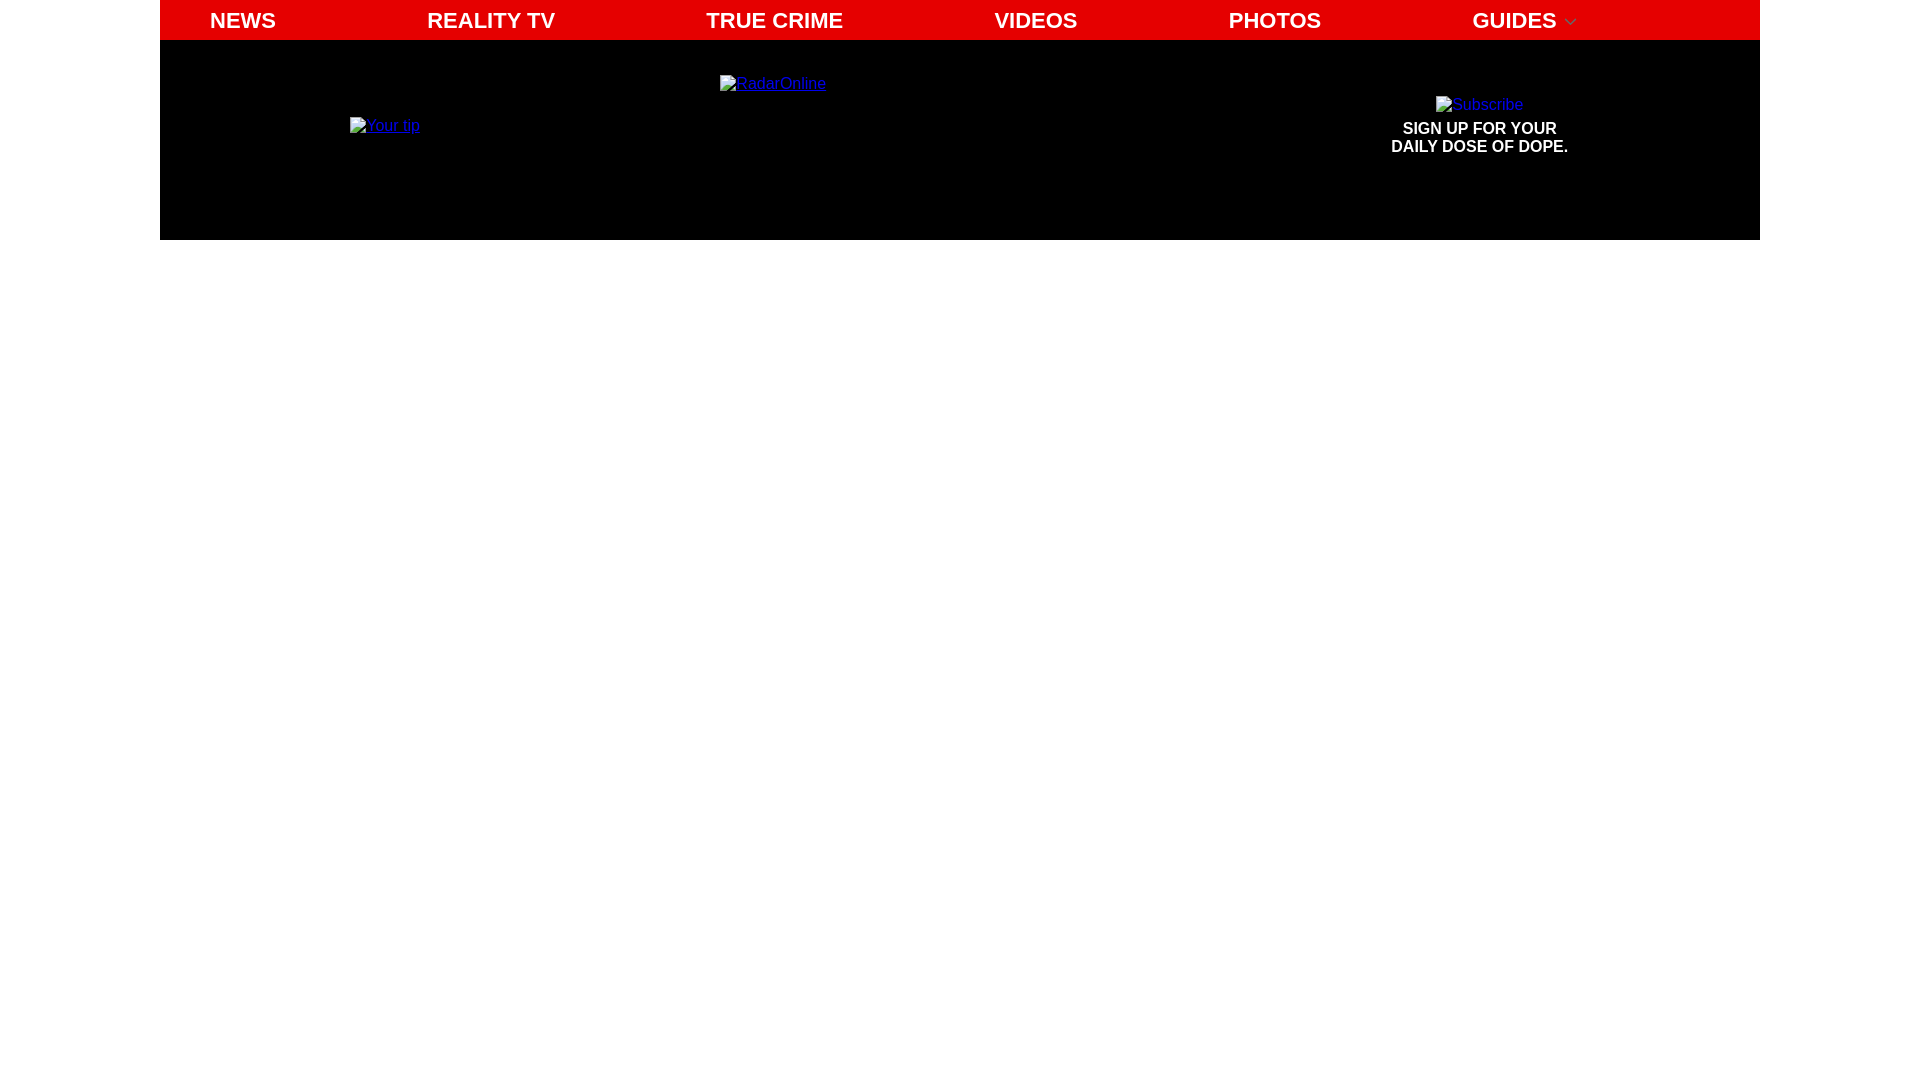 The image size is (1920, 1080). What do you see at coordinates (904, 126) in the screenshot?
I see `Radar Online` at bounding box center [904, 126].